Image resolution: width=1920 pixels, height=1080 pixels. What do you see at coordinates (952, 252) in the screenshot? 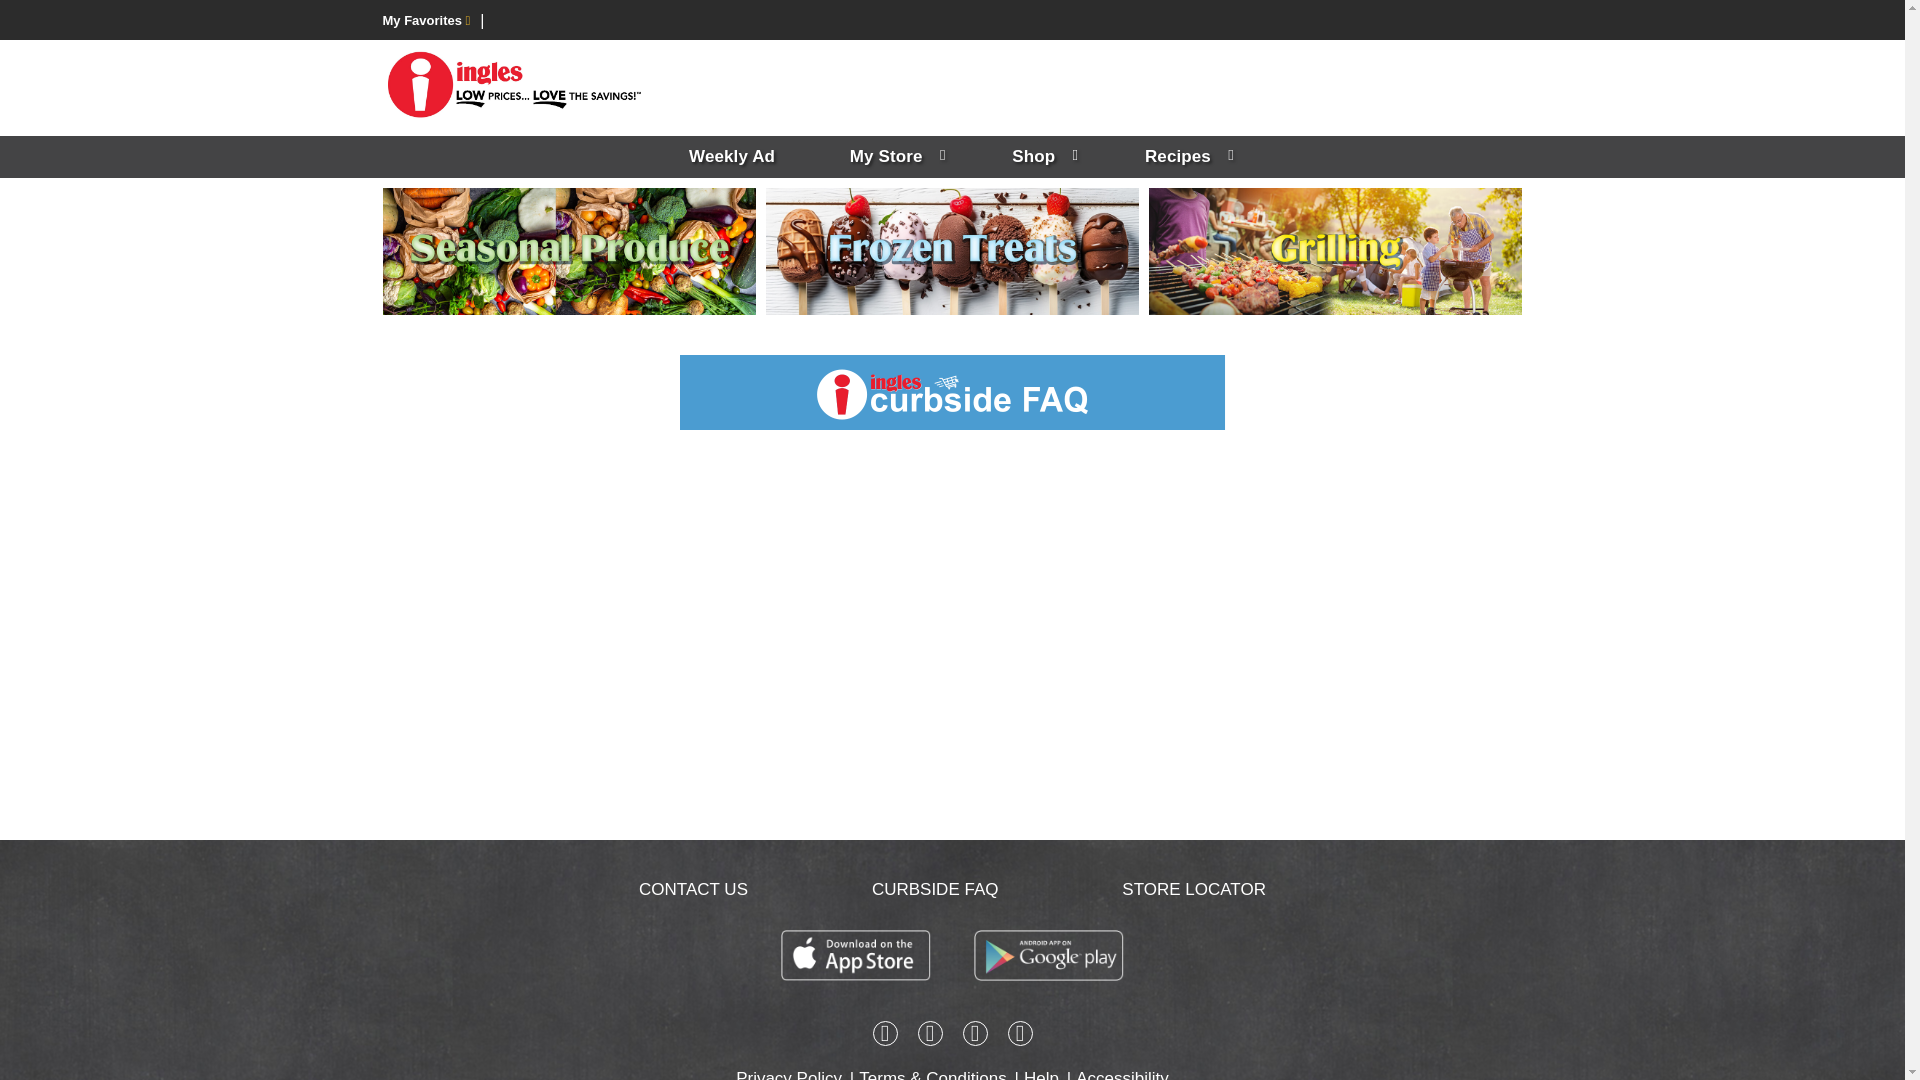
I see `Frozen Treats` at bounding box center [952, 252].